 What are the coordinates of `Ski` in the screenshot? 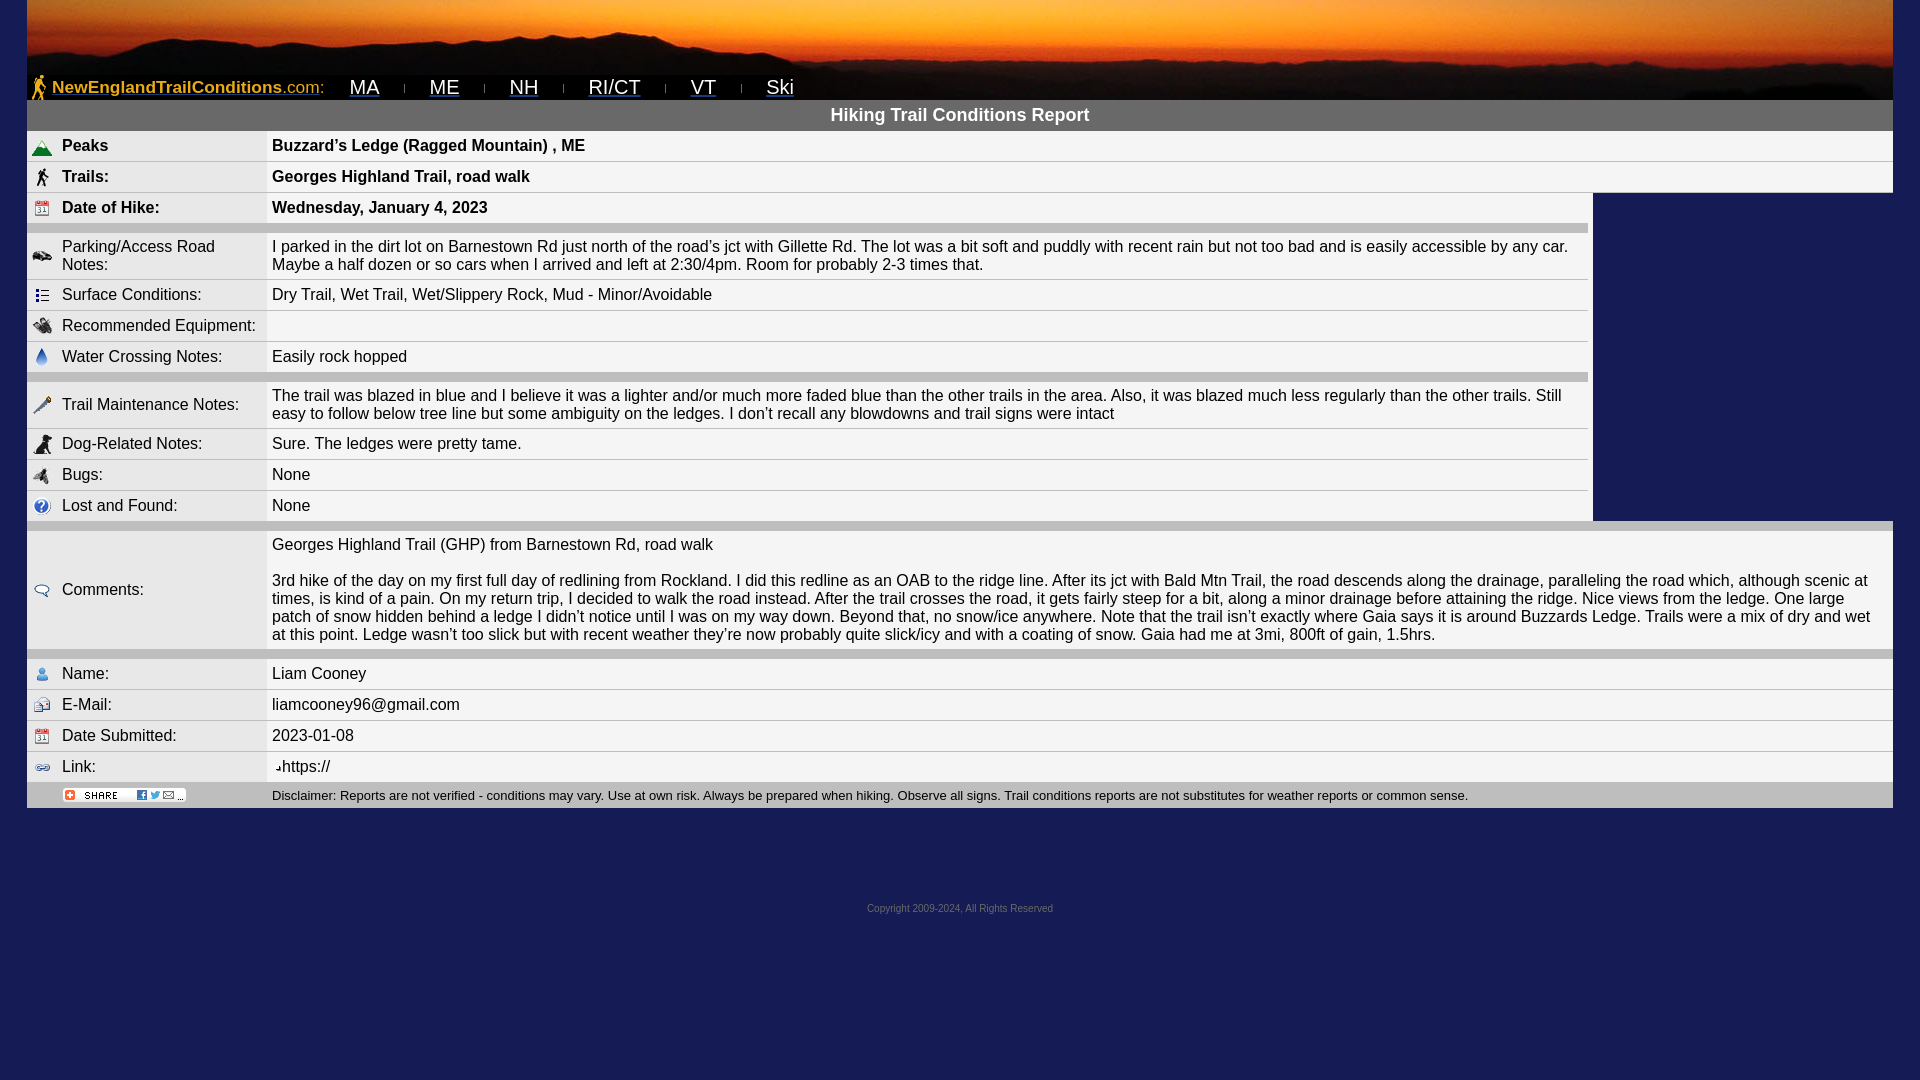 It's located at (780, 86).